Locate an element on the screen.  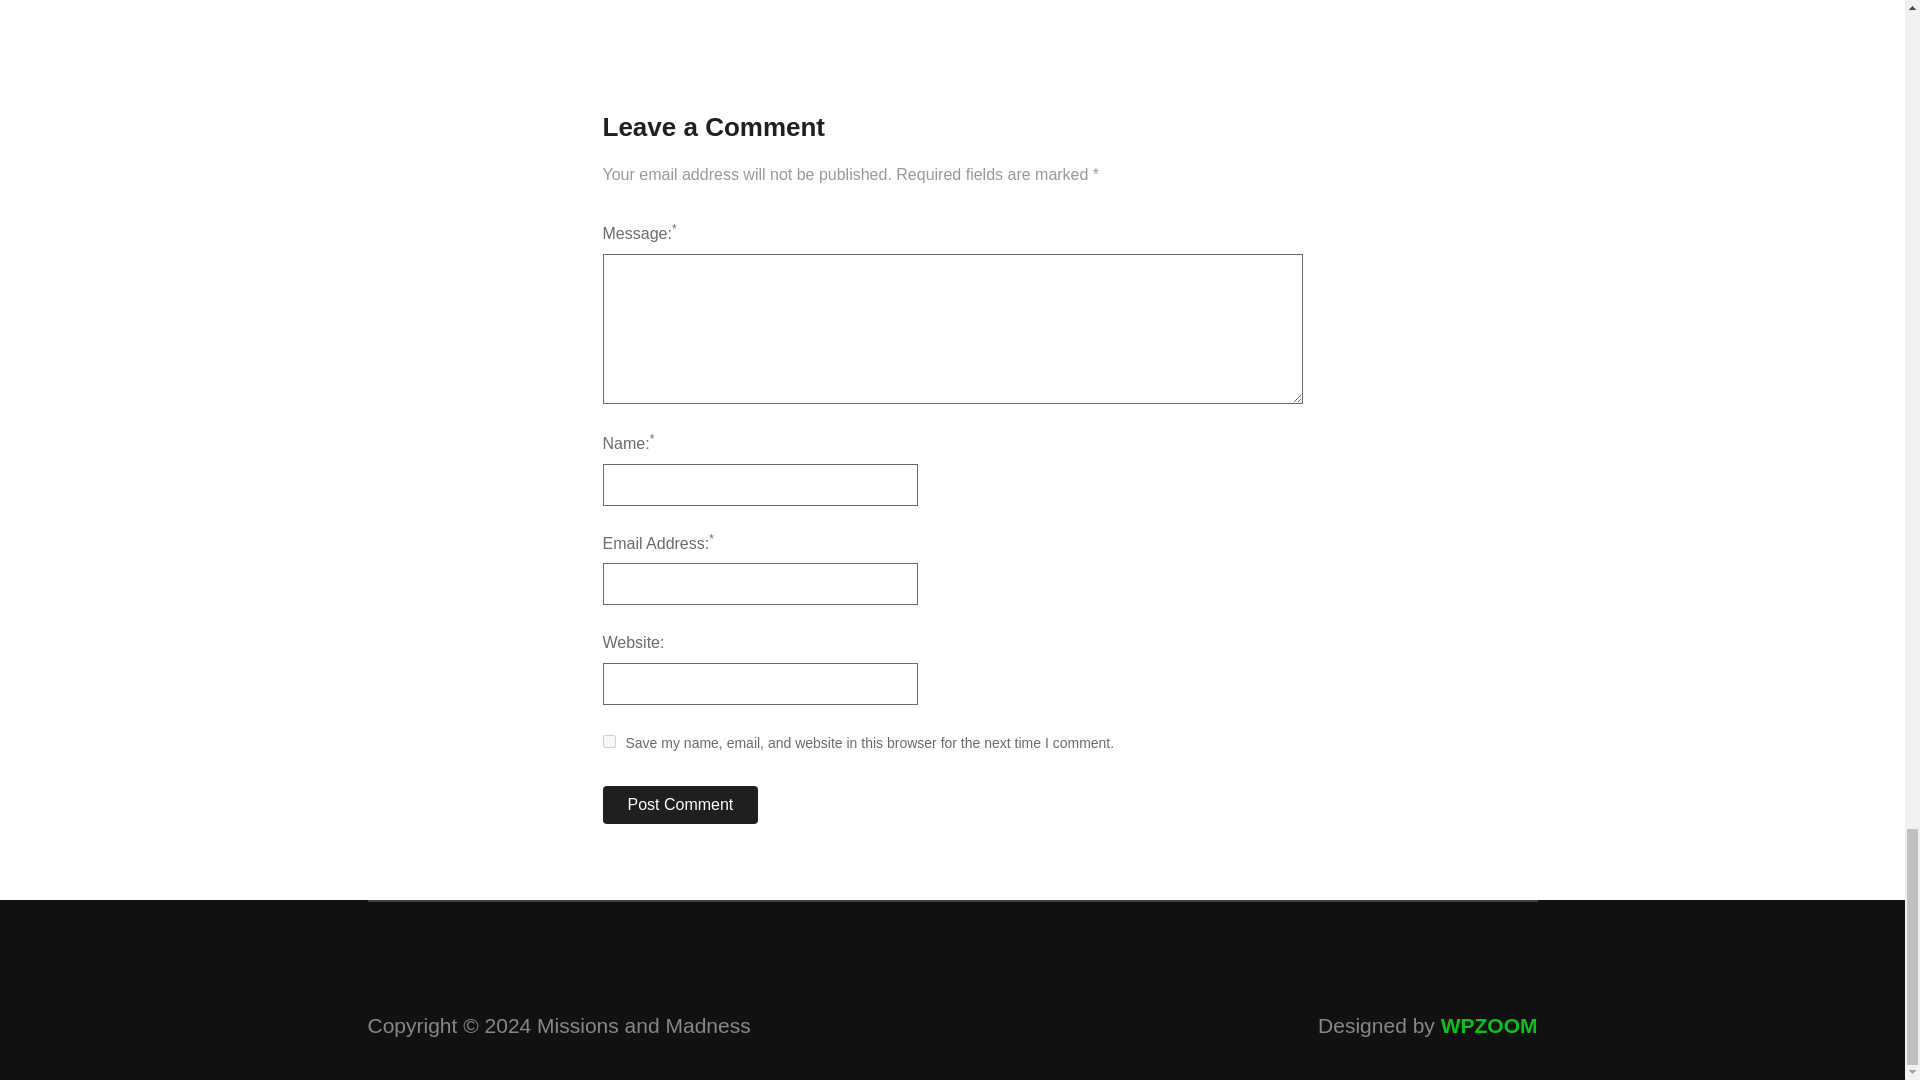
yes is located at coordinates (608, 742).